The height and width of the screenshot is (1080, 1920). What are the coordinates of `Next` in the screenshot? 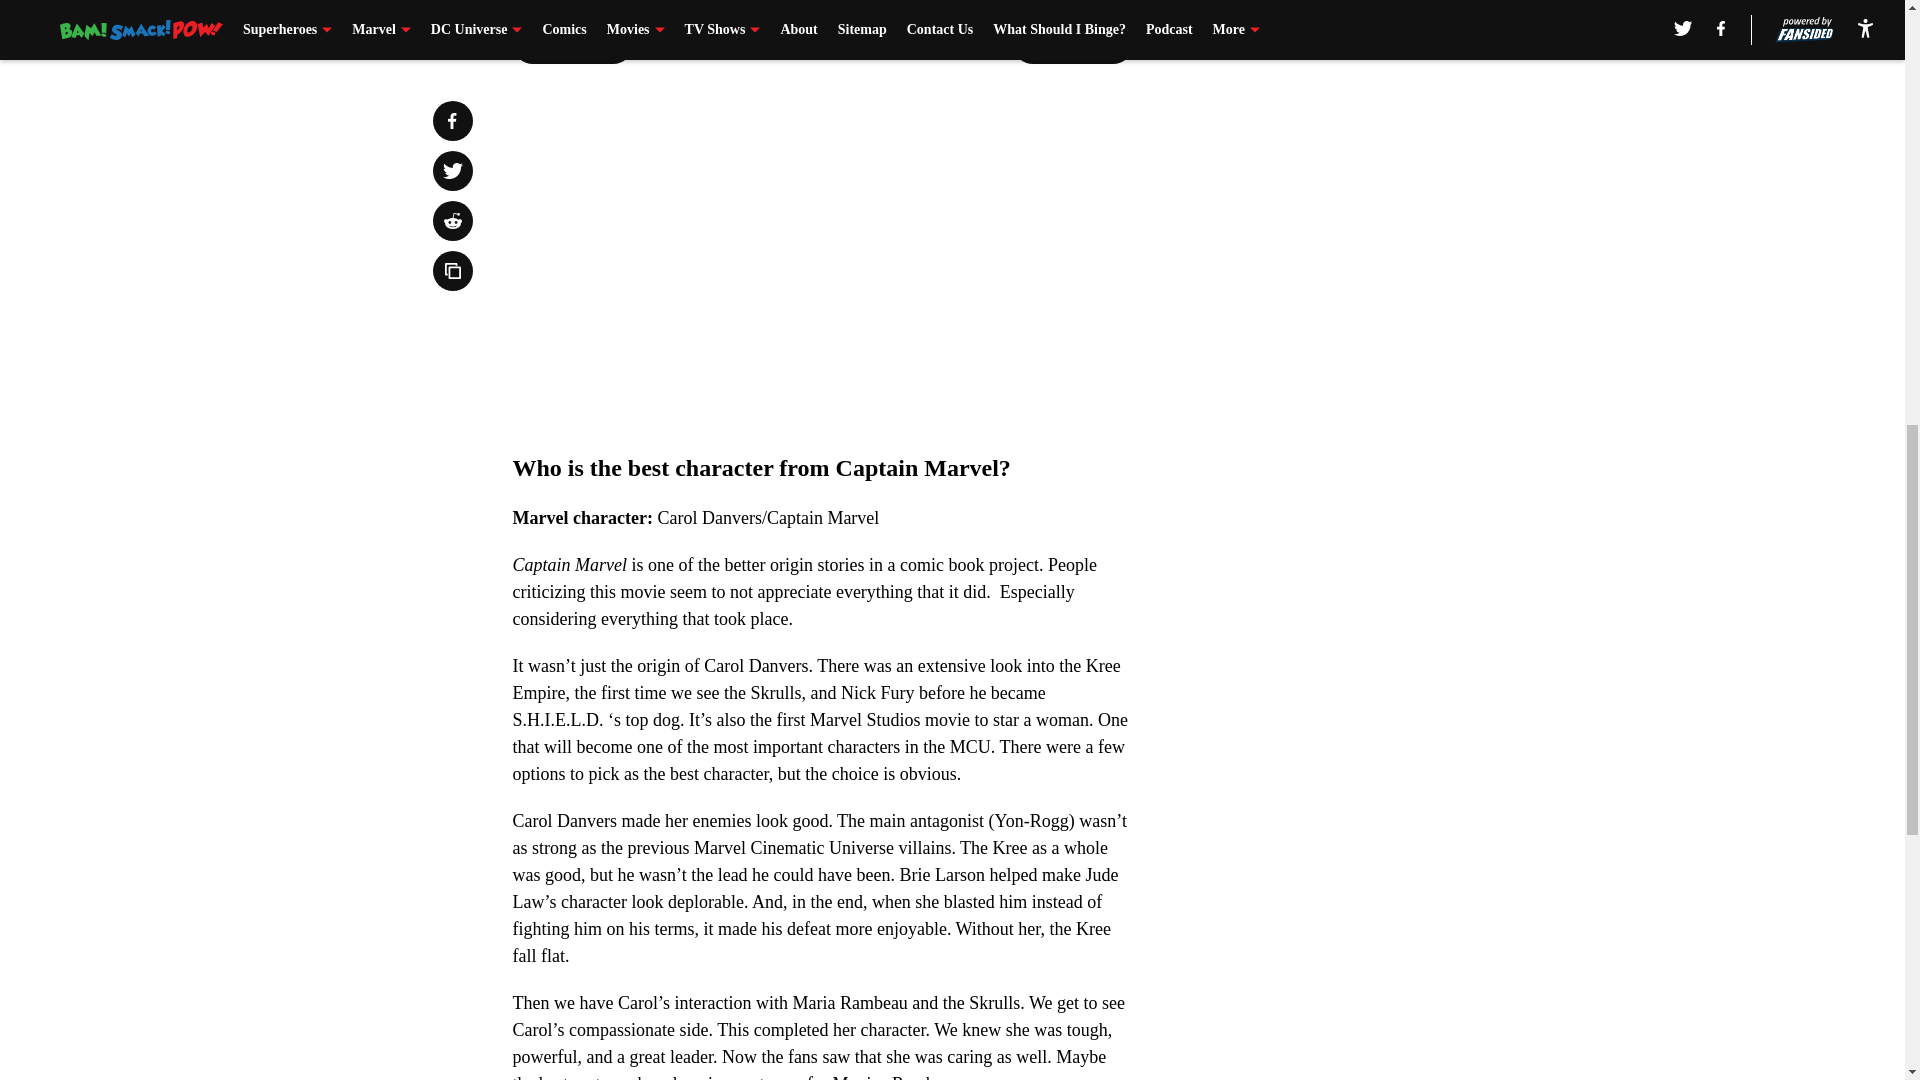 It's located at (1072, 43).